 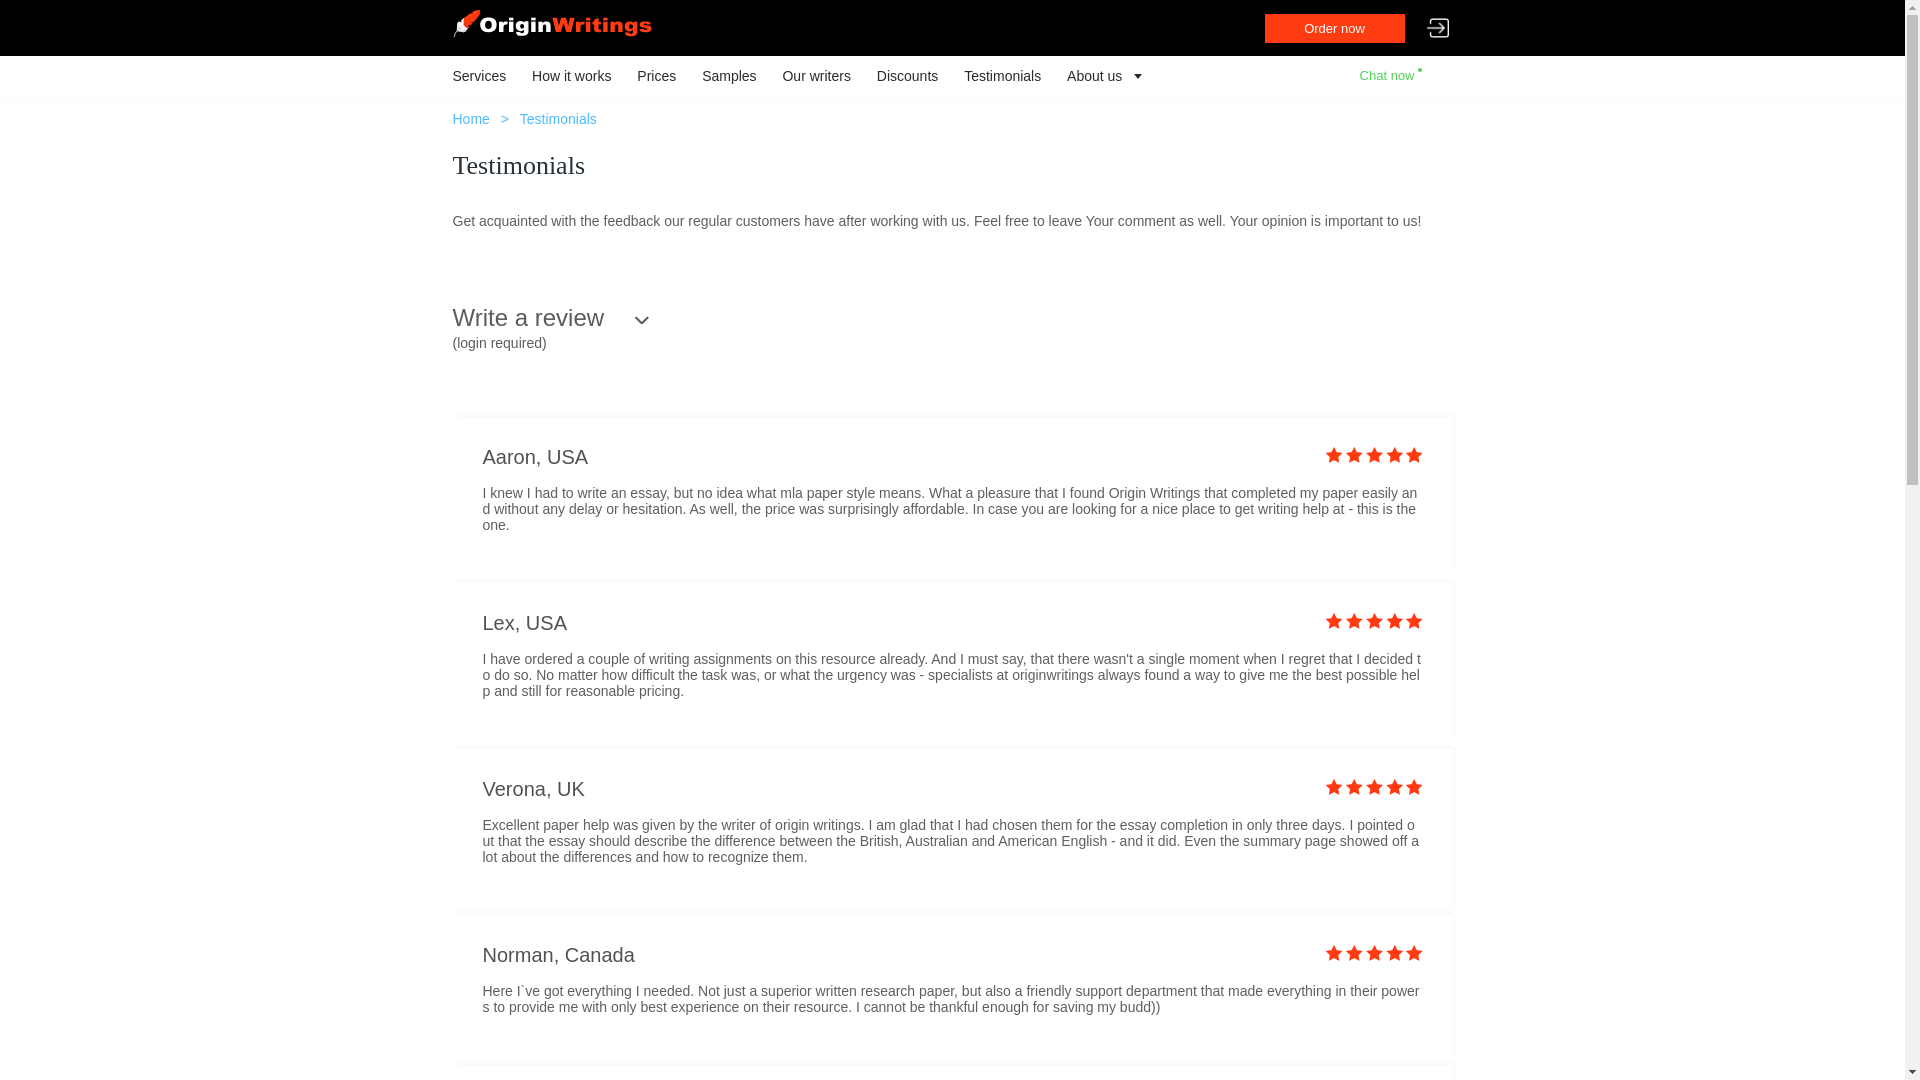 I want to click on Order now, so click(x=1333, y=28).